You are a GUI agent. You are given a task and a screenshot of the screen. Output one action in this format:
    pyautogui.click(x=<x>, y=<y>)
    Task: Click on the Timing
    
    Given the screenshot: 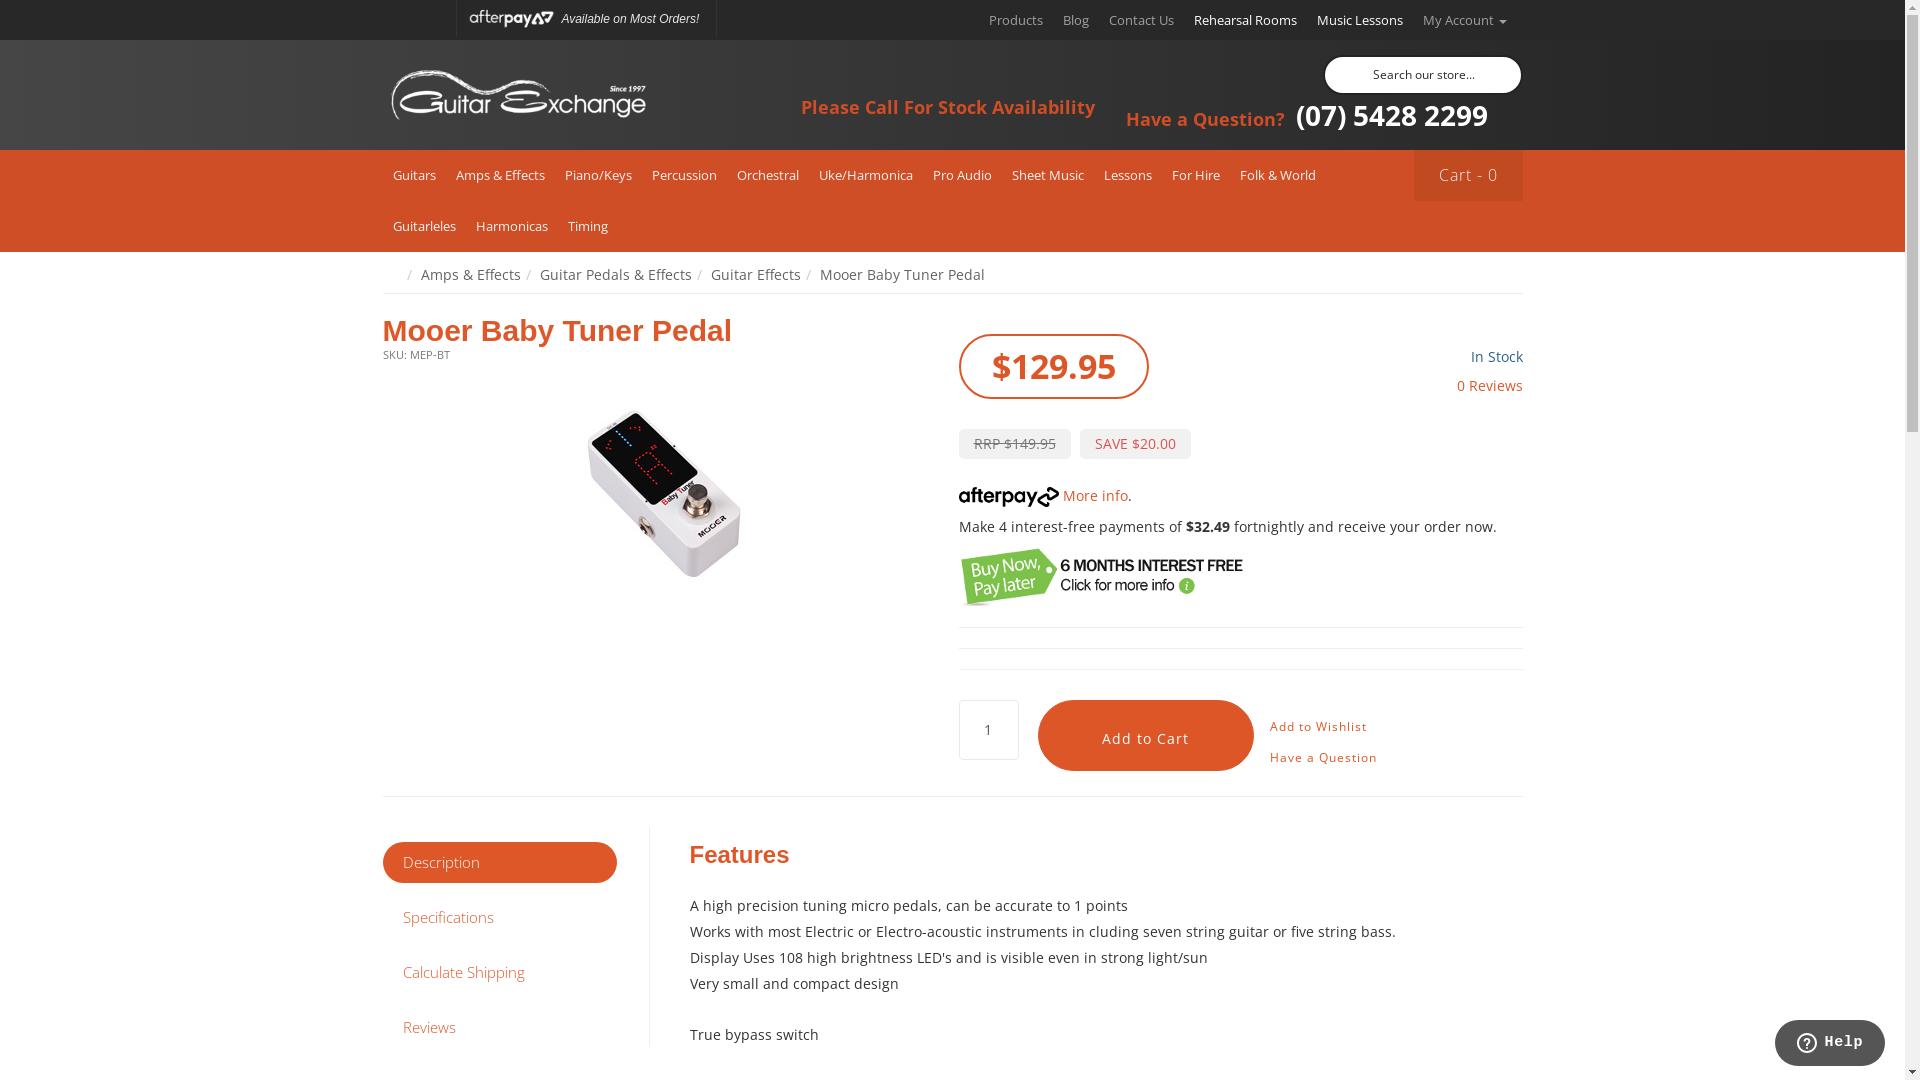 What is the action you would take?
    pyautogui.click(x=588, y=226)
    